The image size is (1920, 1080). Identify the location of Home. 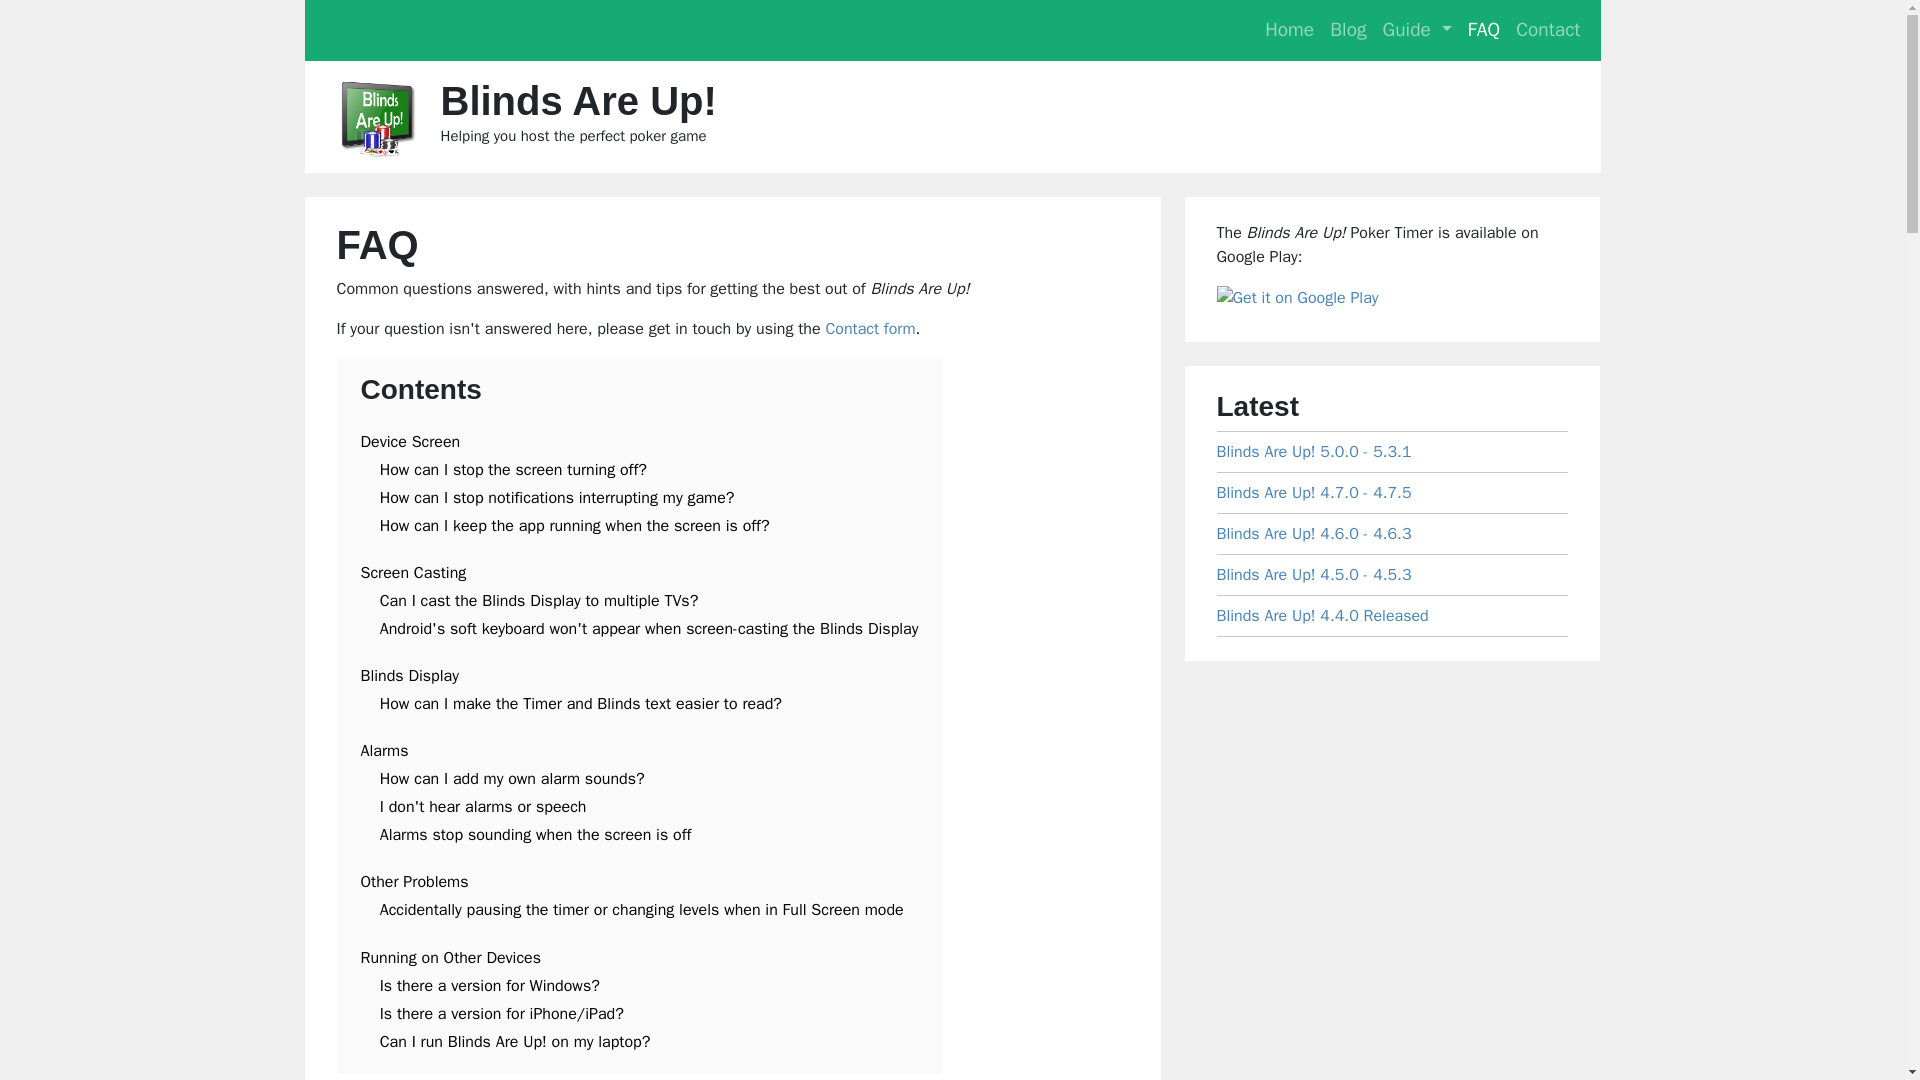
(1290, 30).